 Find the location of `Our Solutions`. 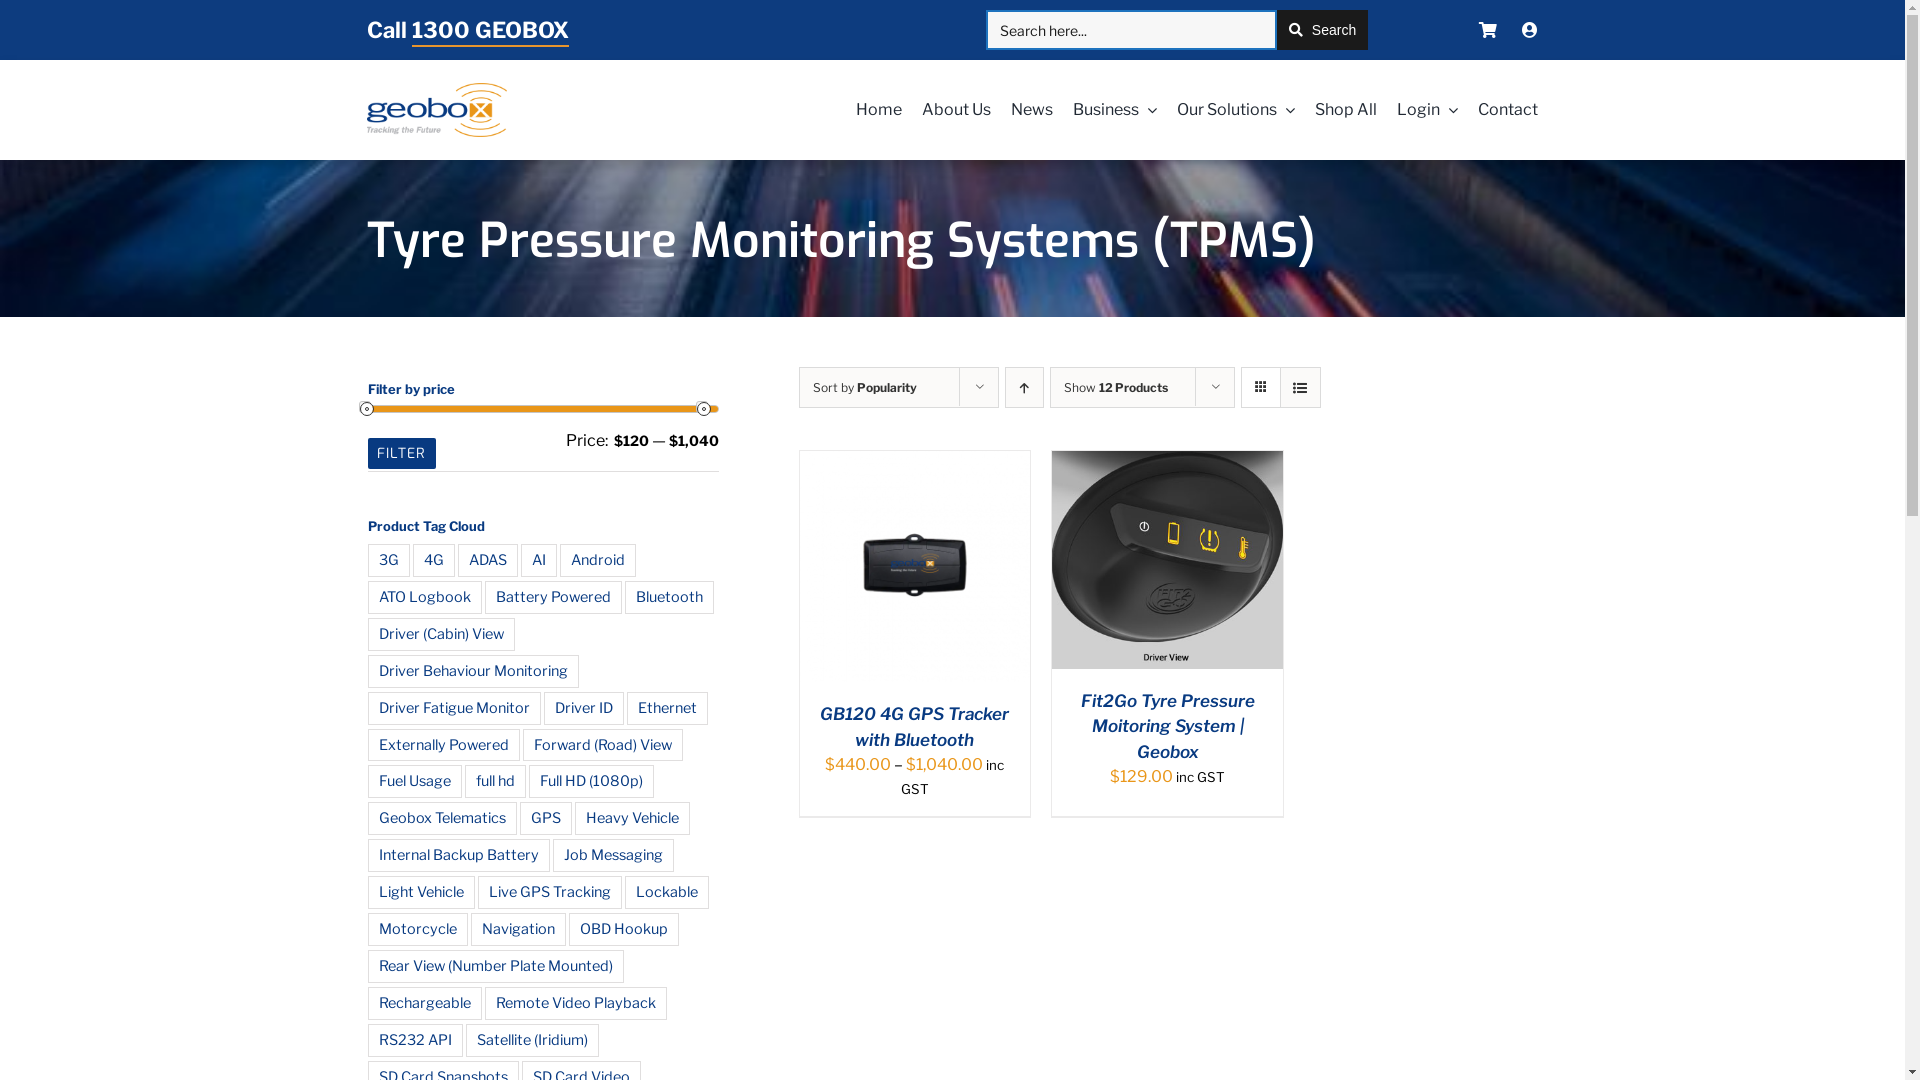

Our Solutions is located at coordinates (1226, 110).